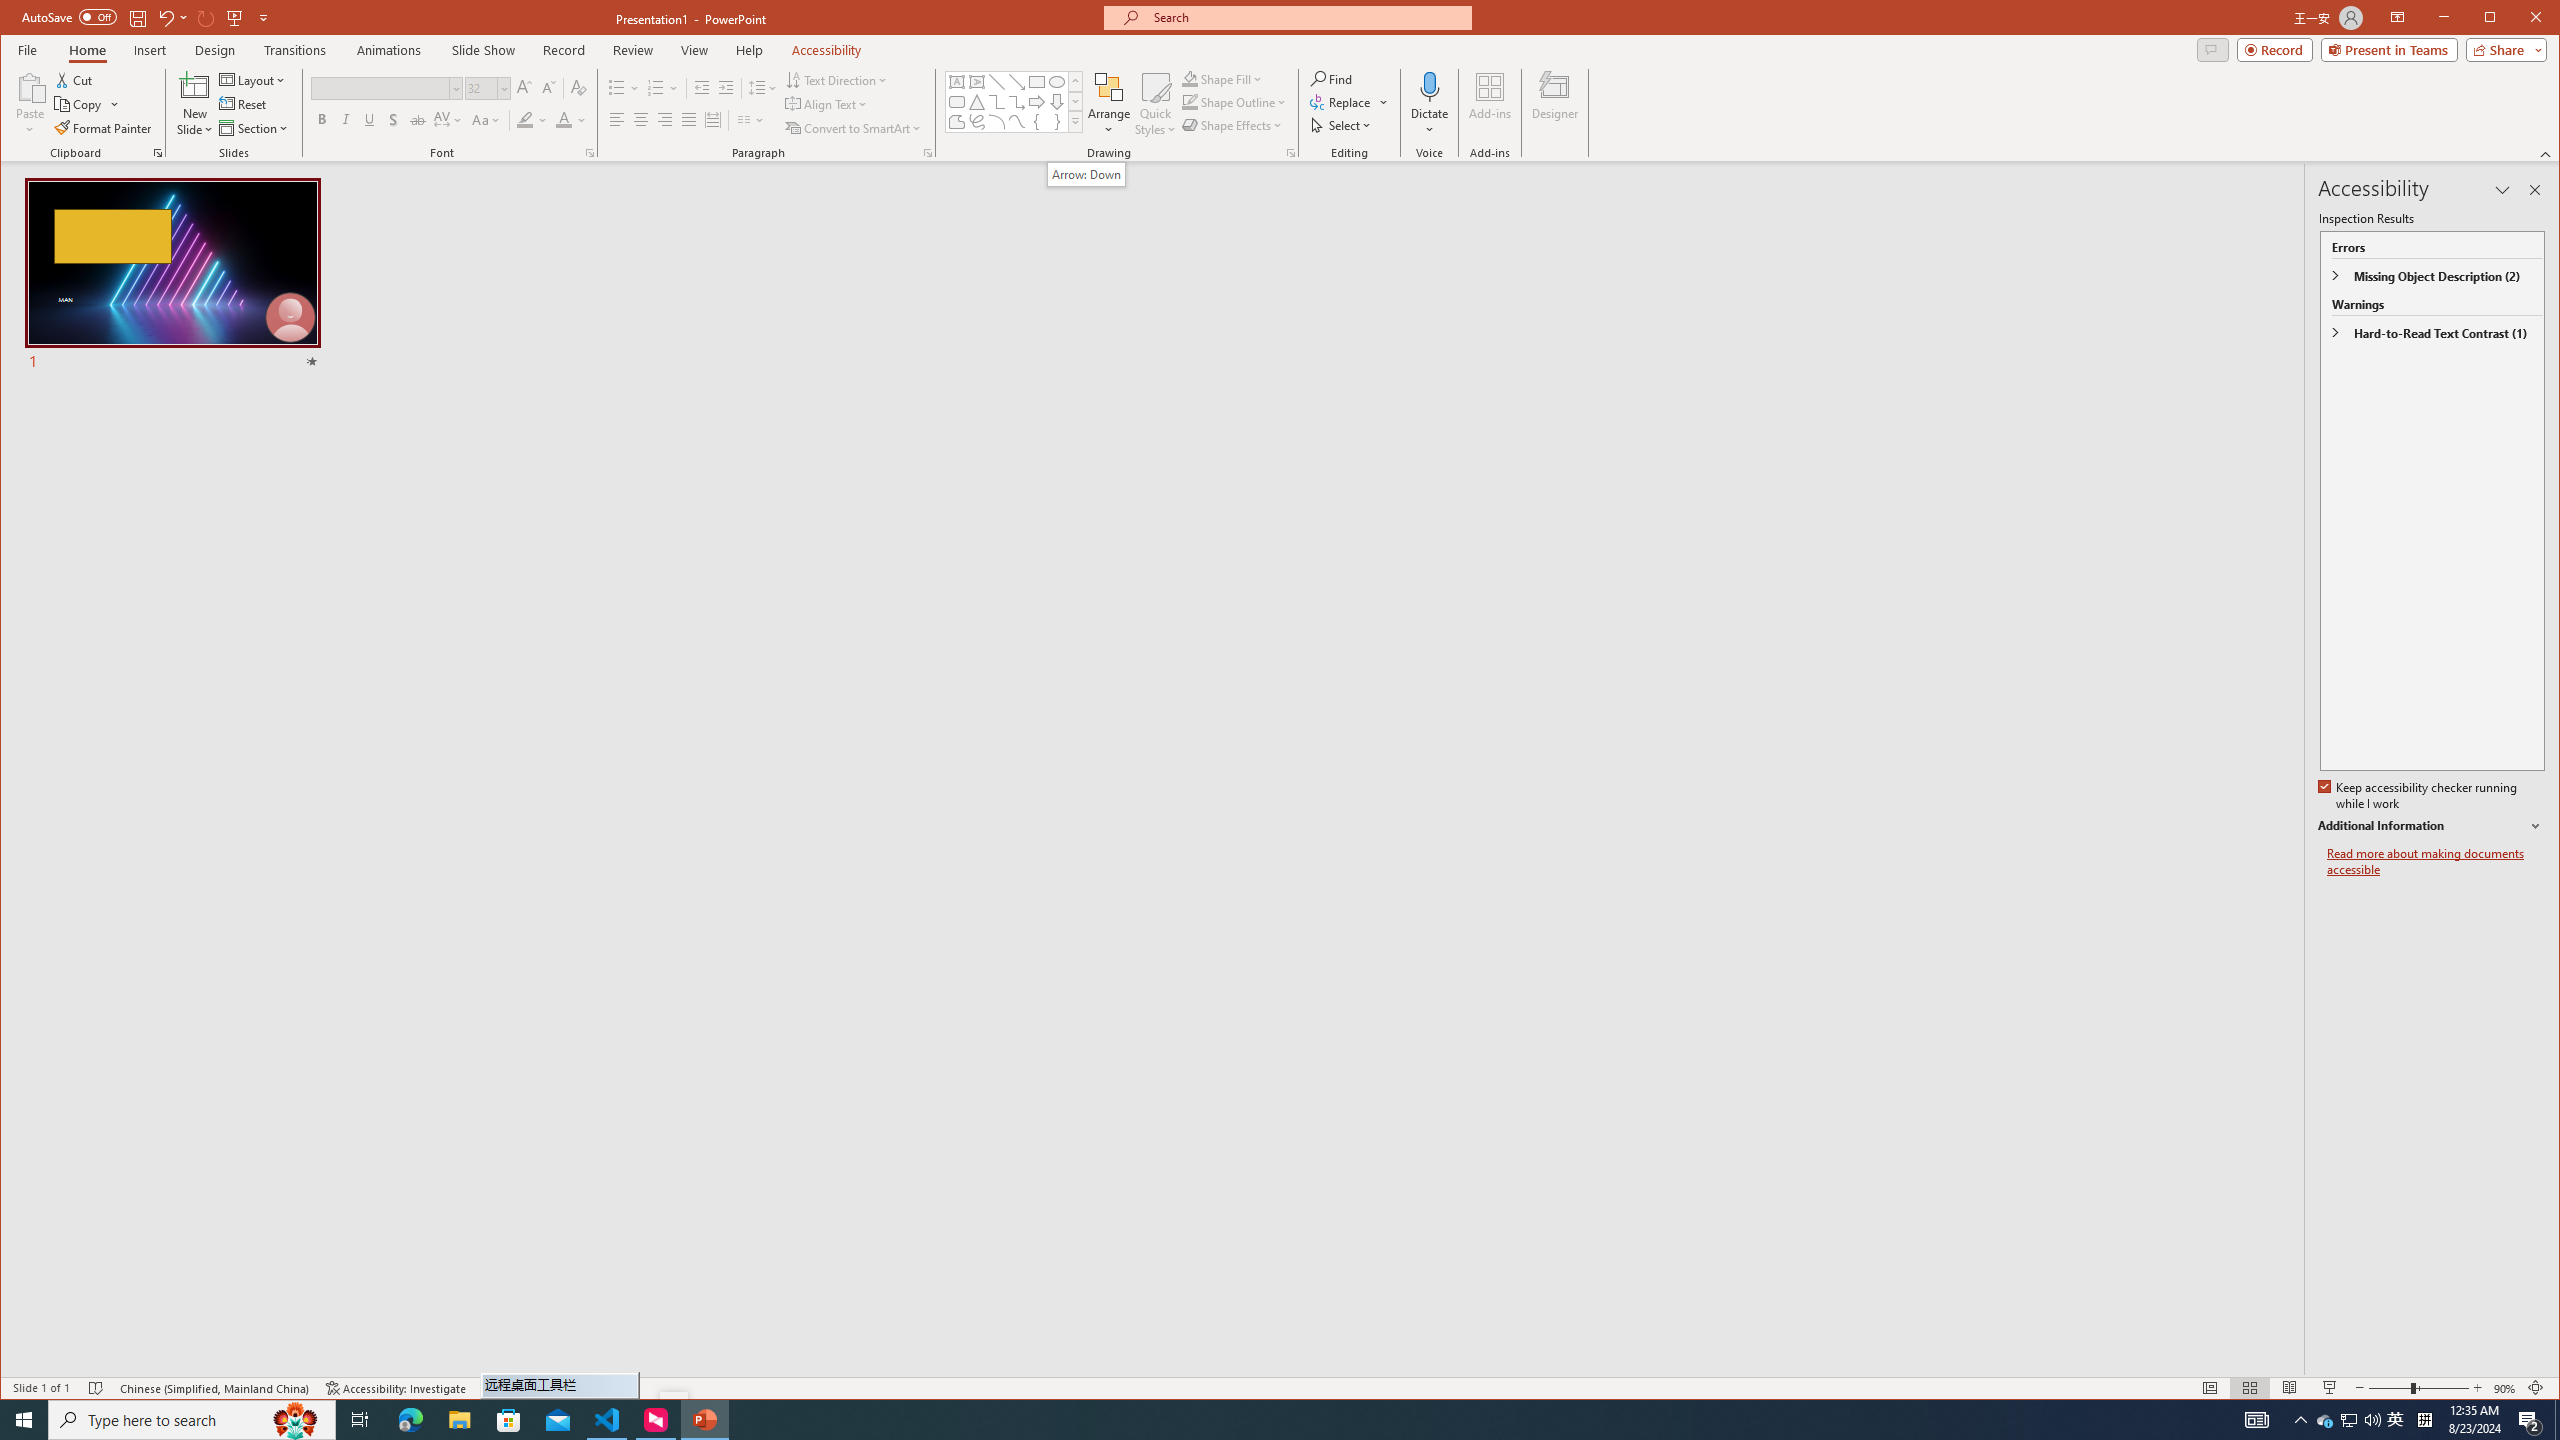  Describe the element at coordinates (853, 128) in the screenshot. I see `Convert to SmartArt` at that location.